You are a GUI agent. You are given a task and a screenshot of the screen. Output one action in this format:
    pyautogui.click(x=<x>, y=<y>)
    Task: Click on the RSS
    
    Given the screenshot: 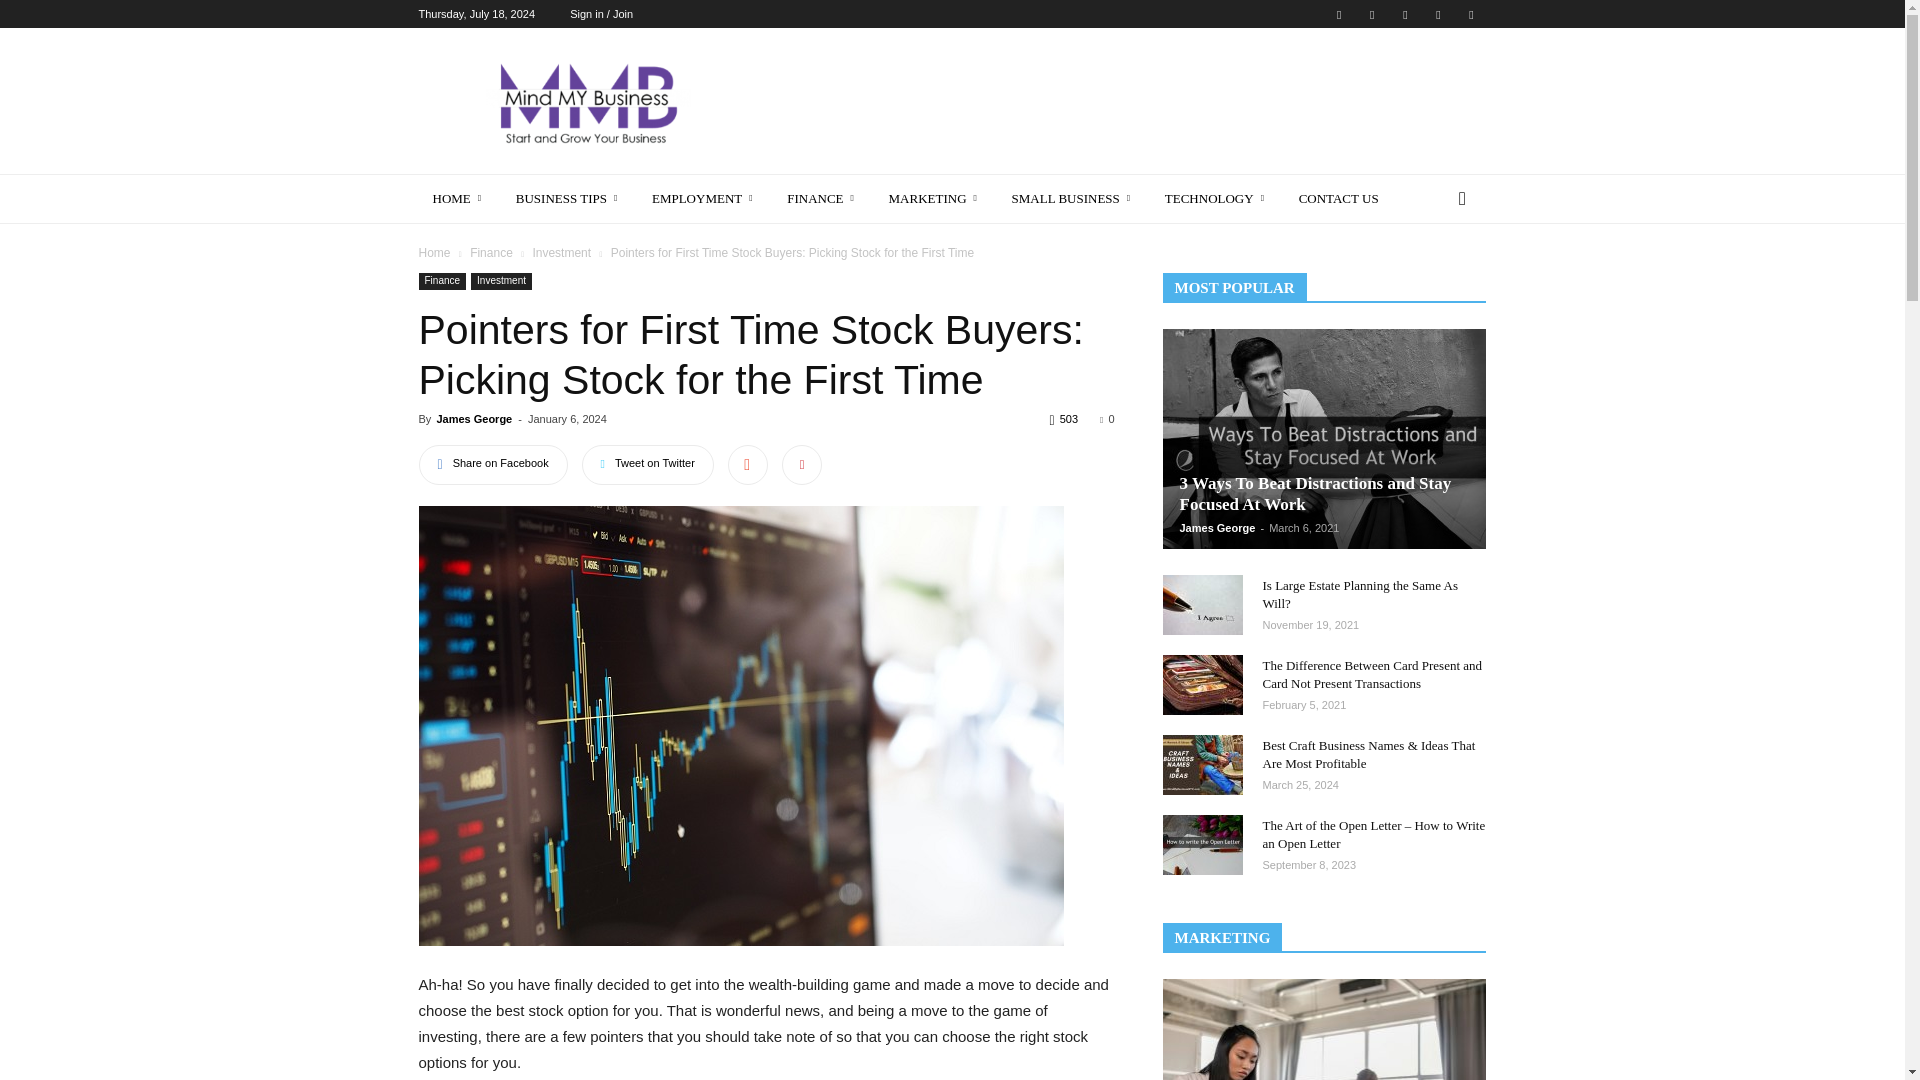 What is the action you would take?
    pyautogui.click(x=1438, y=14)
    